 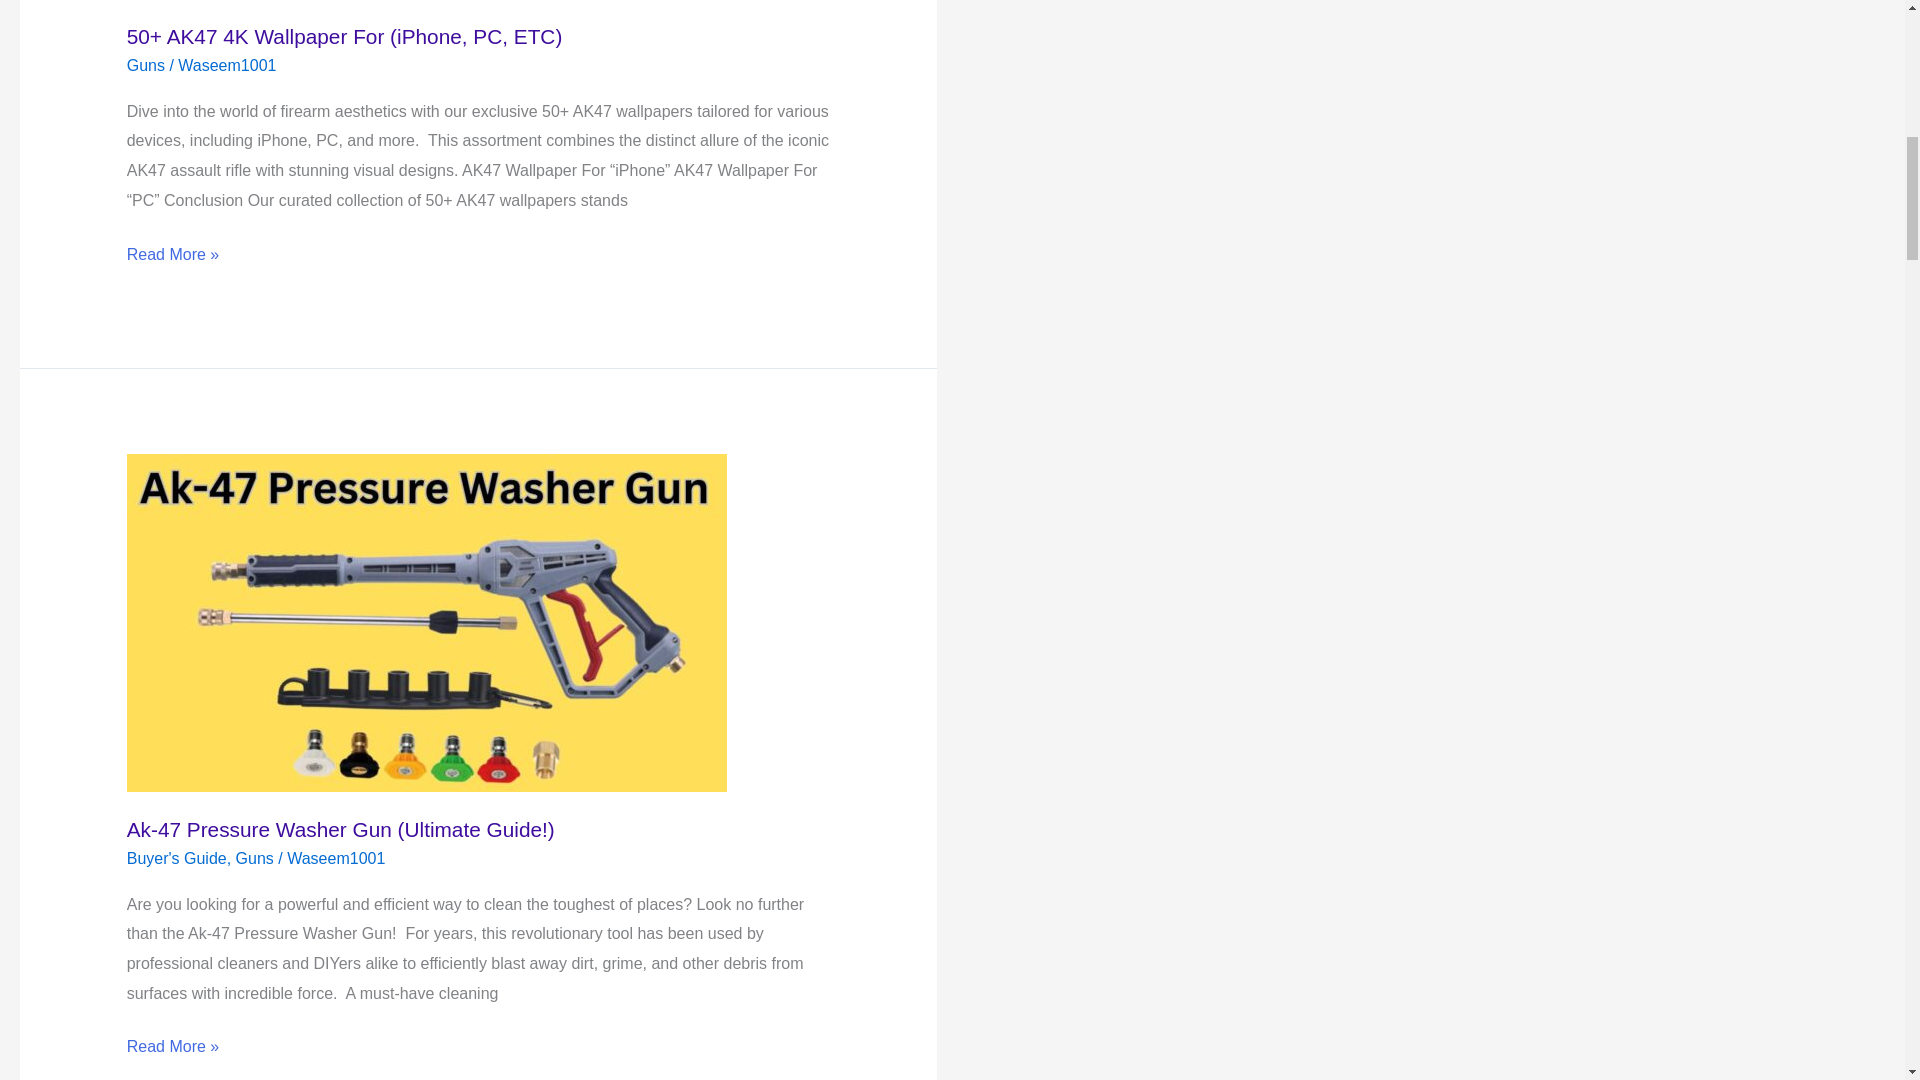 What do you see at coordinates (255, 858) in the screenshot?
I see `Guns` at bounding box center [255, 858].